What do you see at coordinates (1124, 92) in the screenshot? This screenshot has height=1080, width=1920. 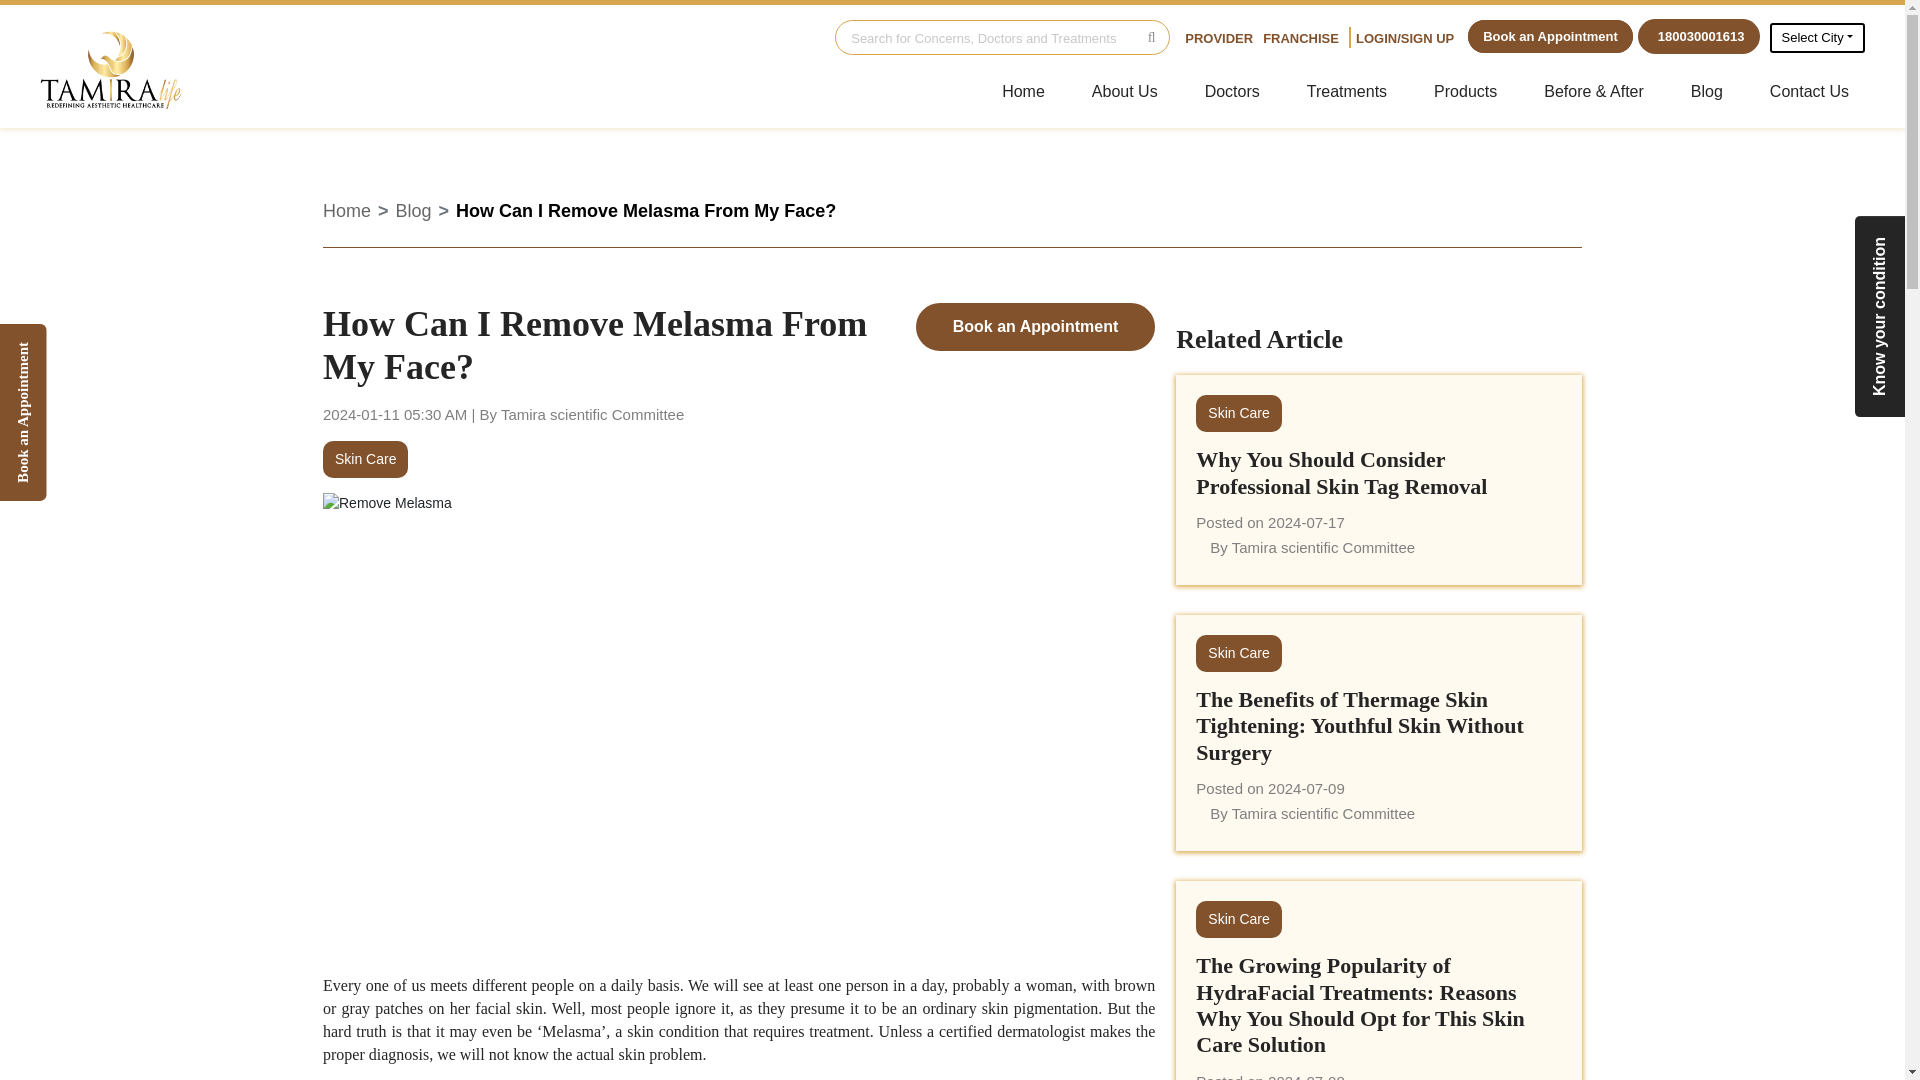 I see `About Us` at bounding box center [1124, 92].